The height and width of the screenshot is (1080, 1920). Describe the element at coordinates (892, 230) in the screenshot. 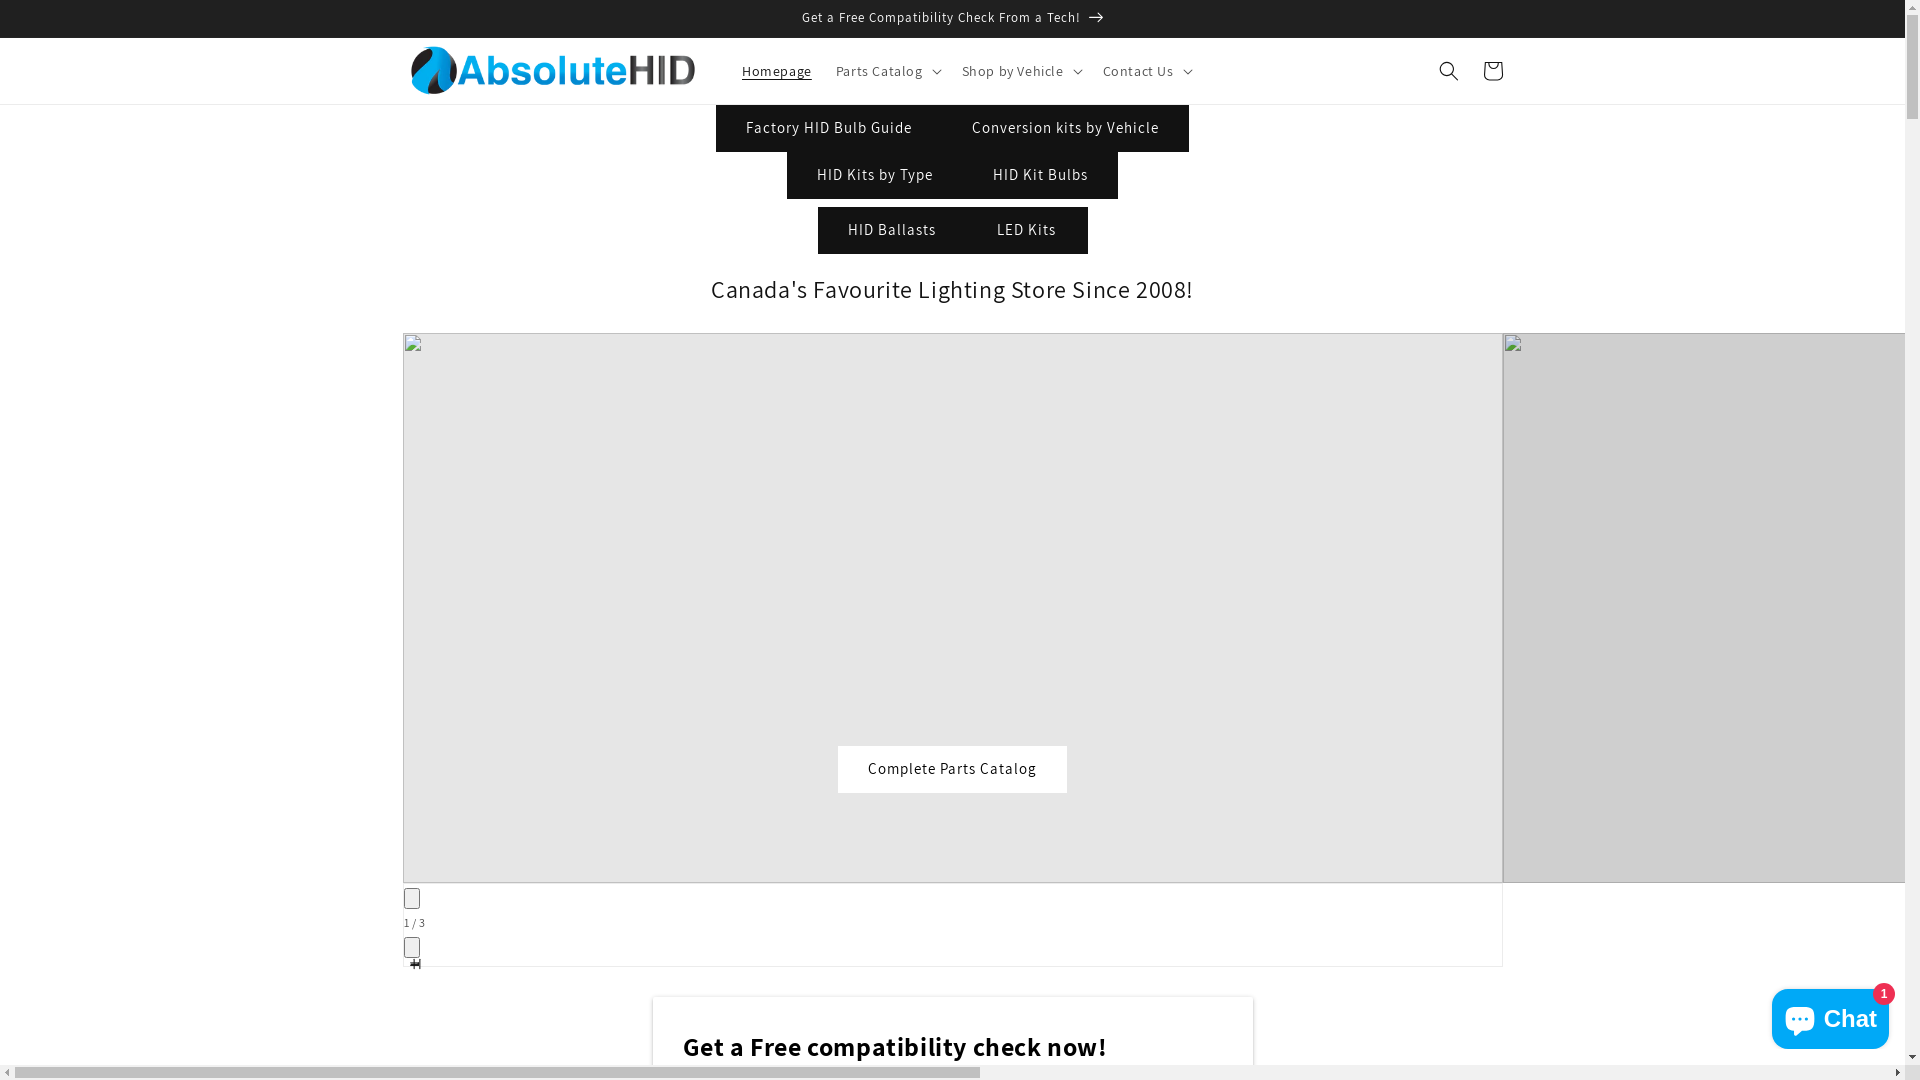

I see `HID Ballasts` at that location.